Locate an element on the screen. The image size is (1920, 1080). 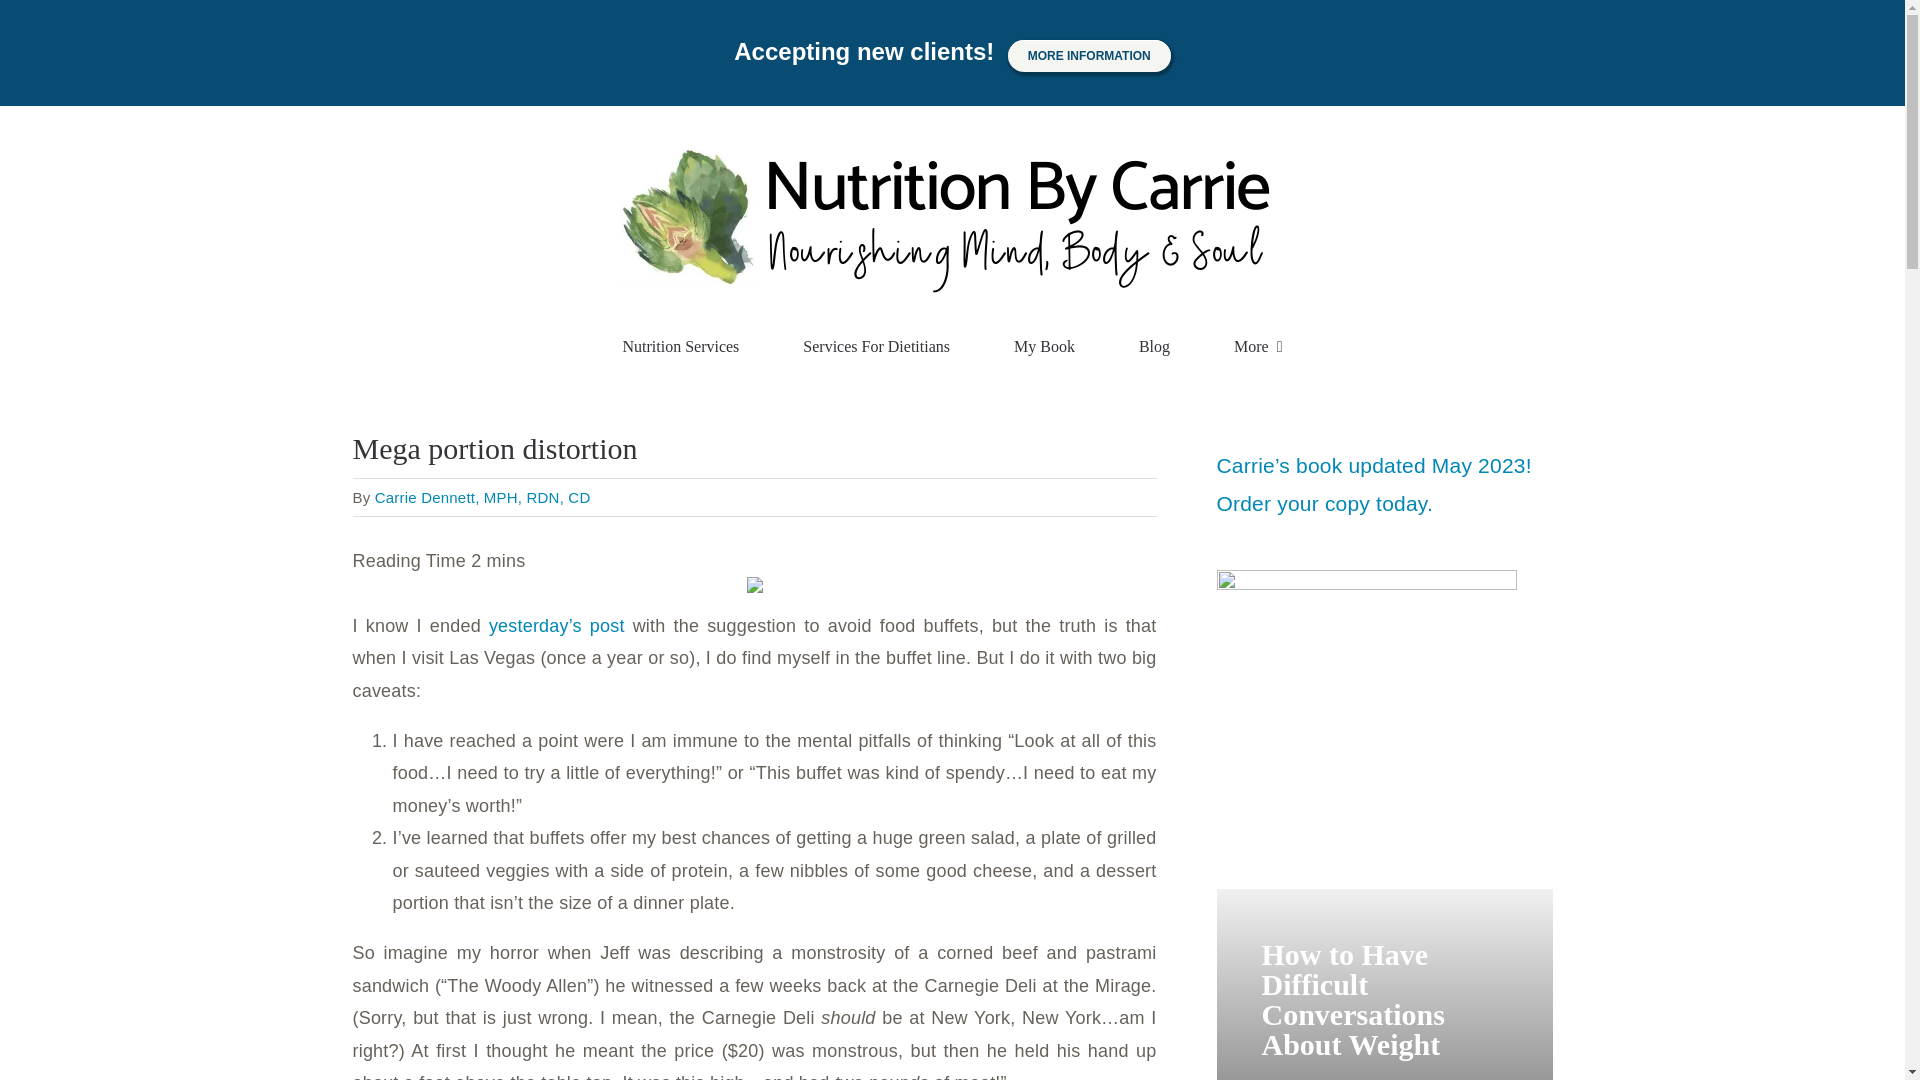
Posts by Carrie Dennett, MPH, RDN, CD is located at coordinates (482, 498).